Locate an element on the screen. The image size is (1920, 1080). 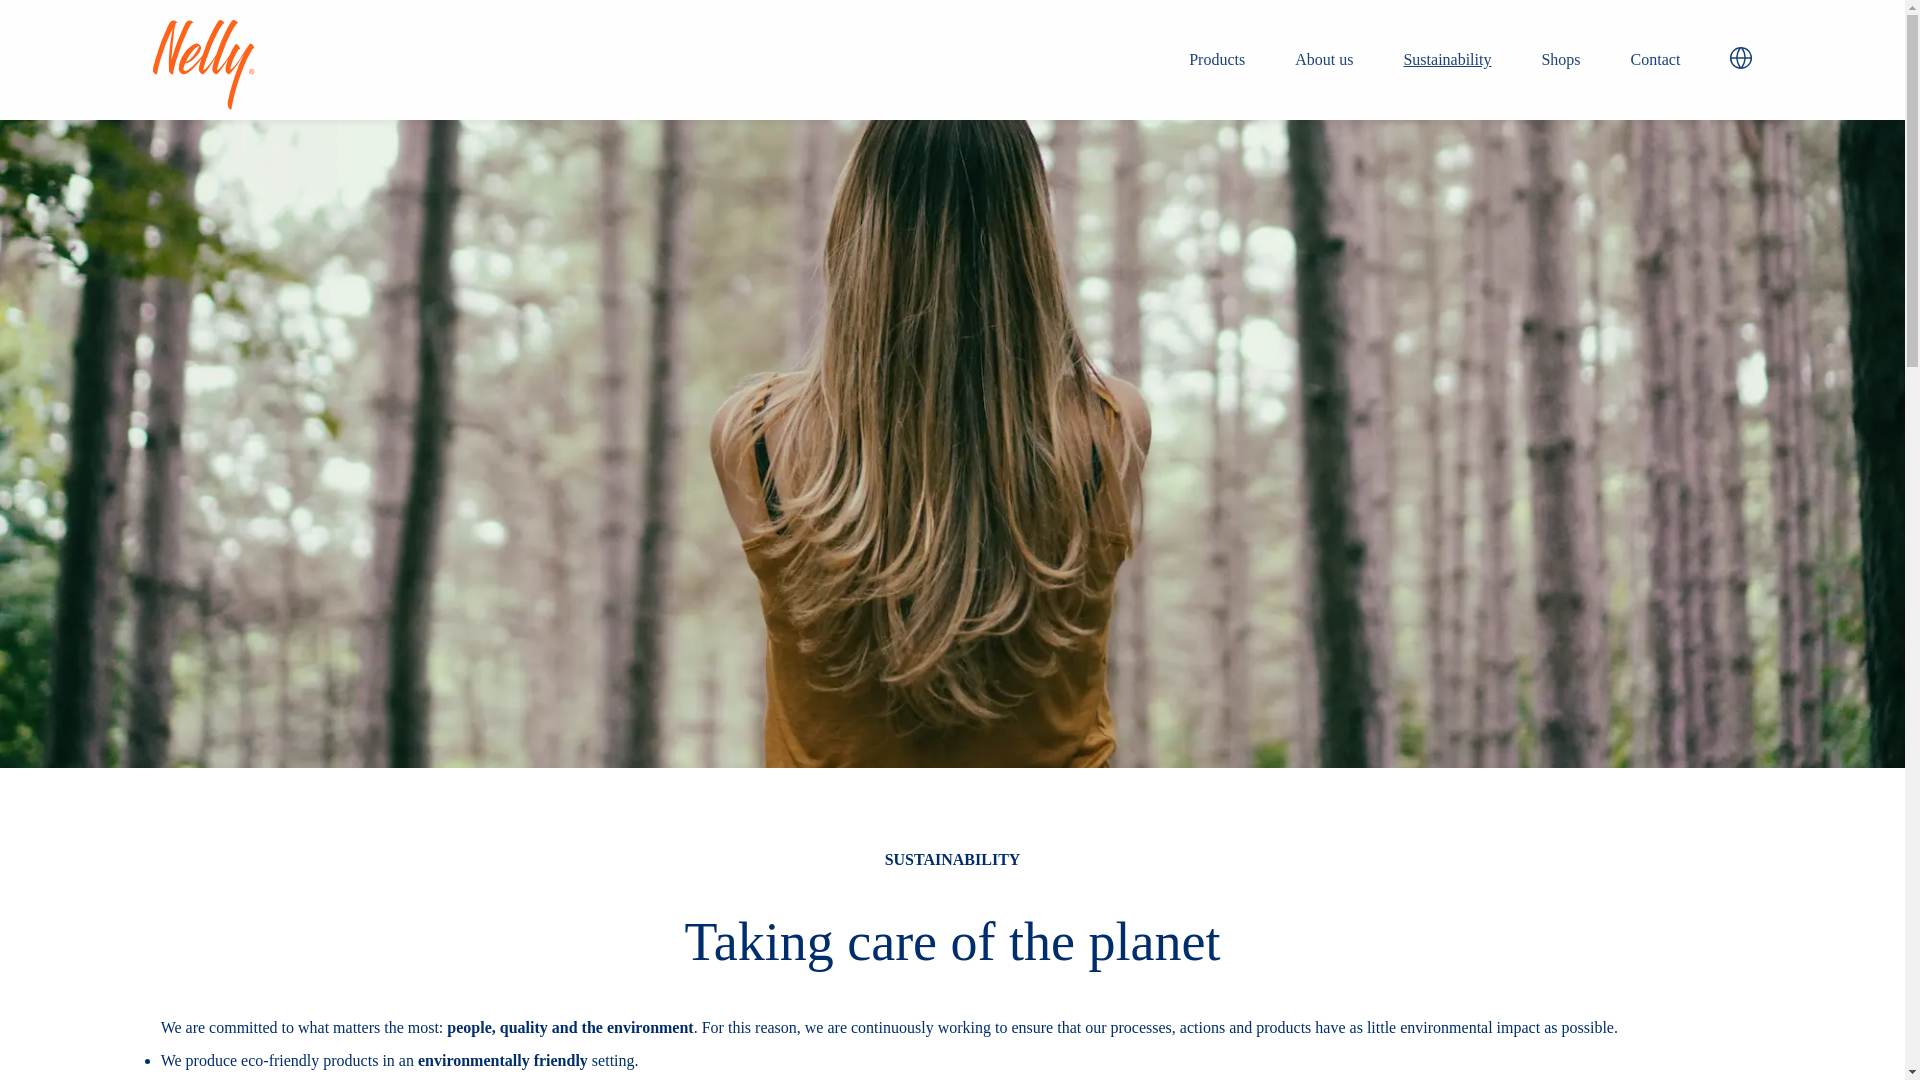
Contact is located at coordinates (1656, 60).